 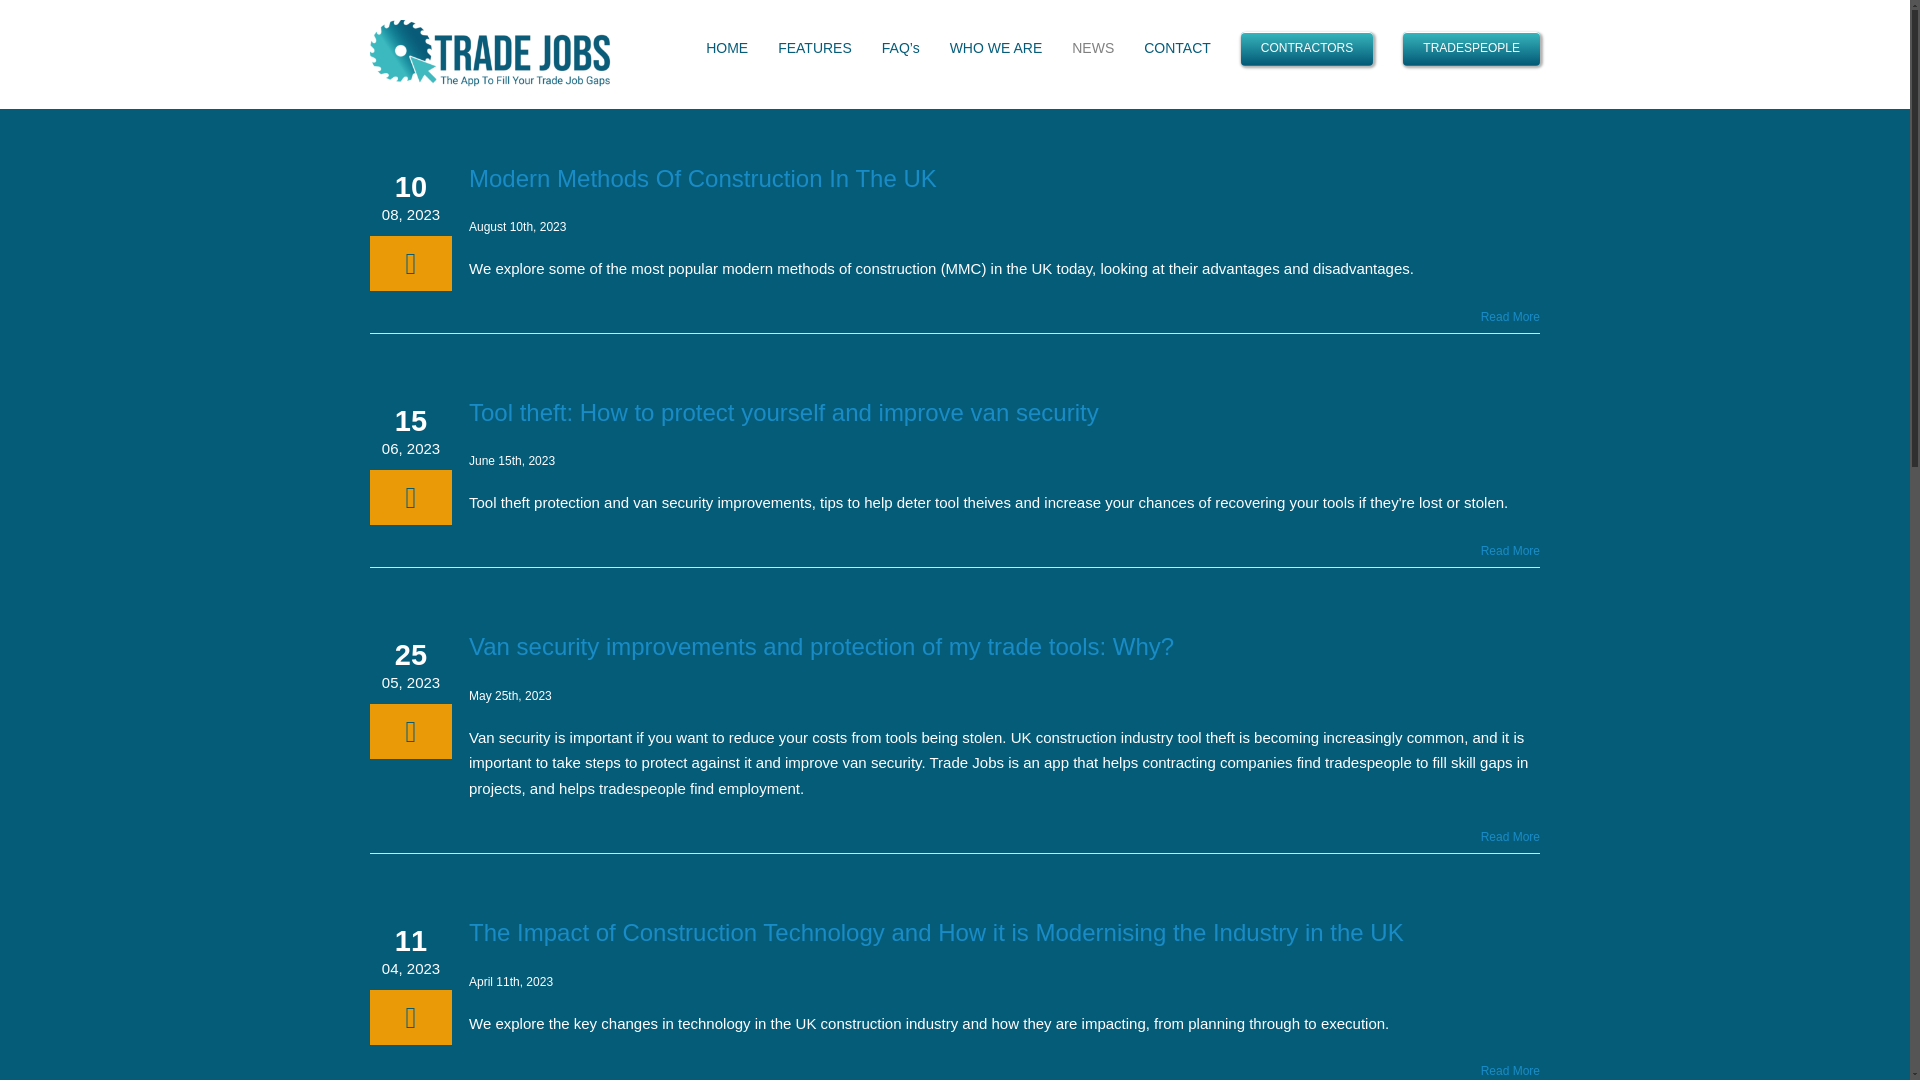 I want to click on Read More, so click(x=1510, y=836).